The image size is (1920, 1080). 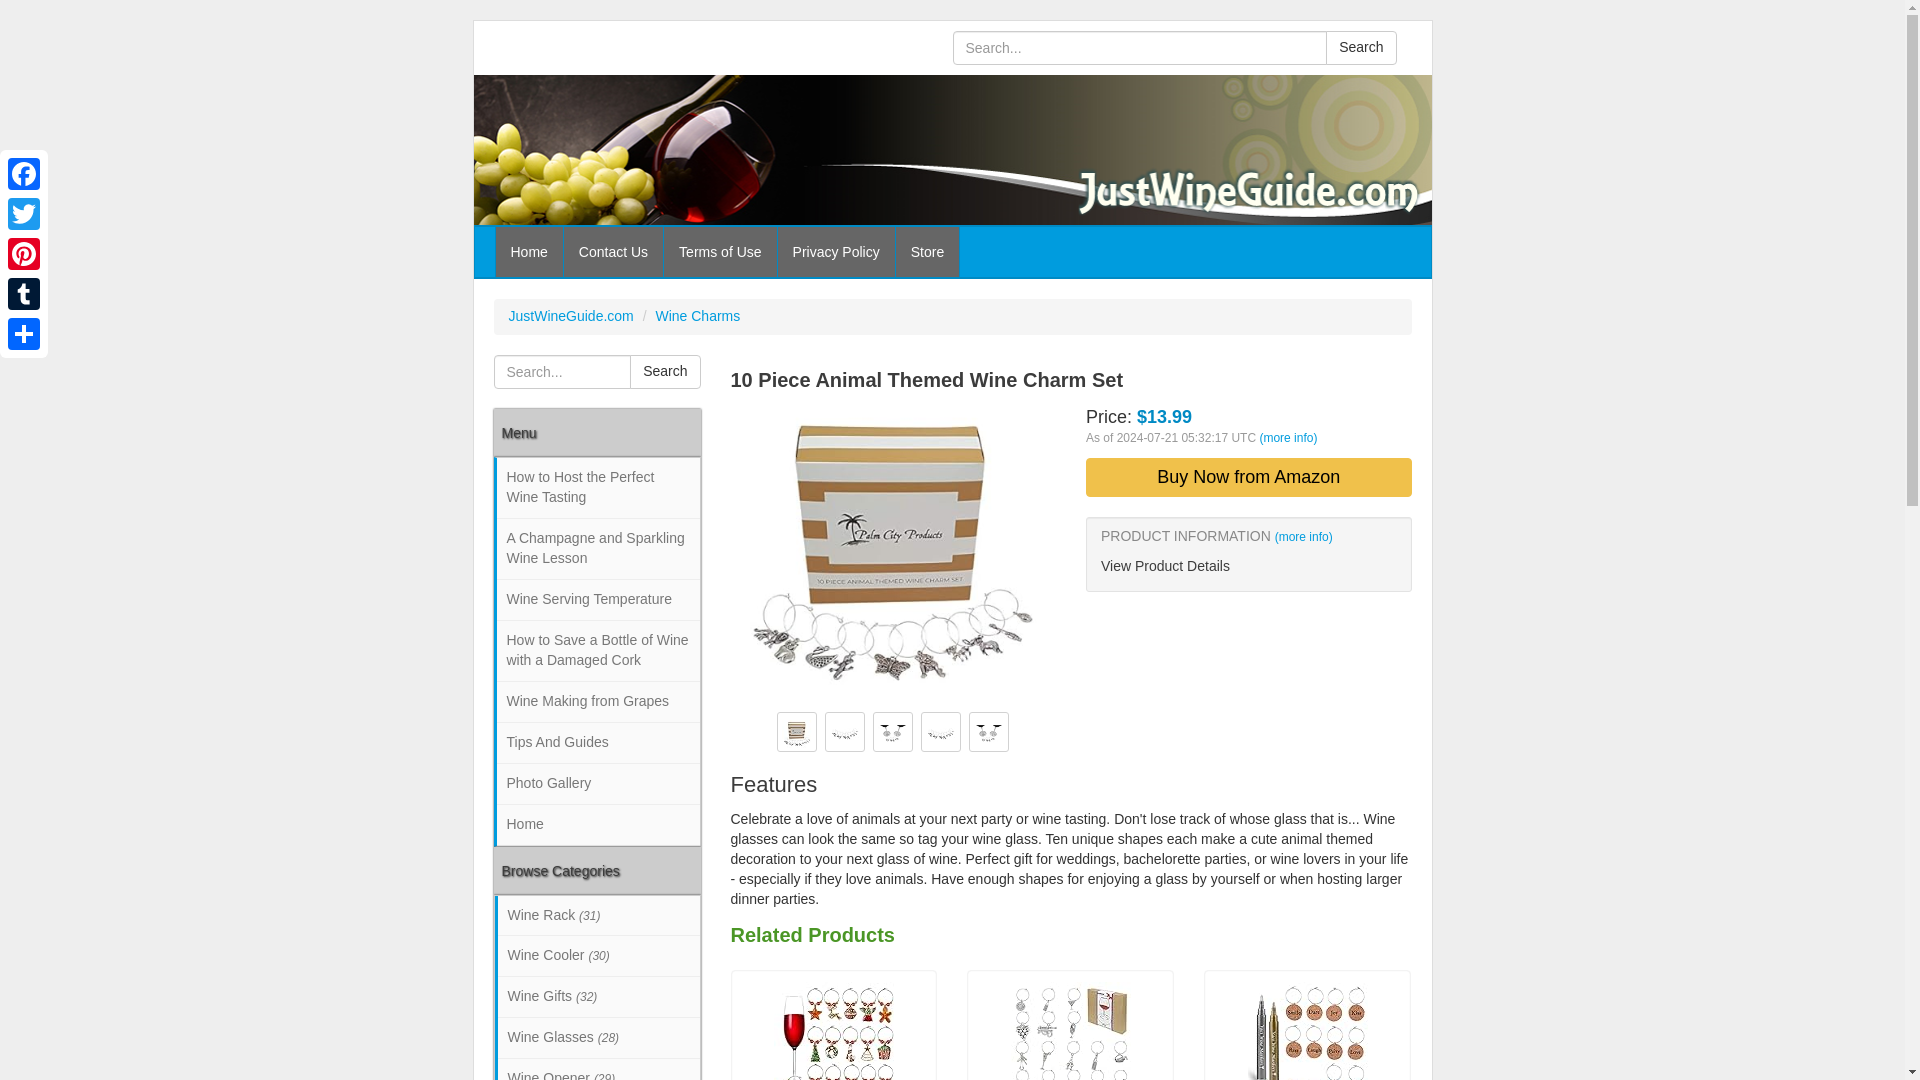 I want to click on Search, so click(x=664, y=372).